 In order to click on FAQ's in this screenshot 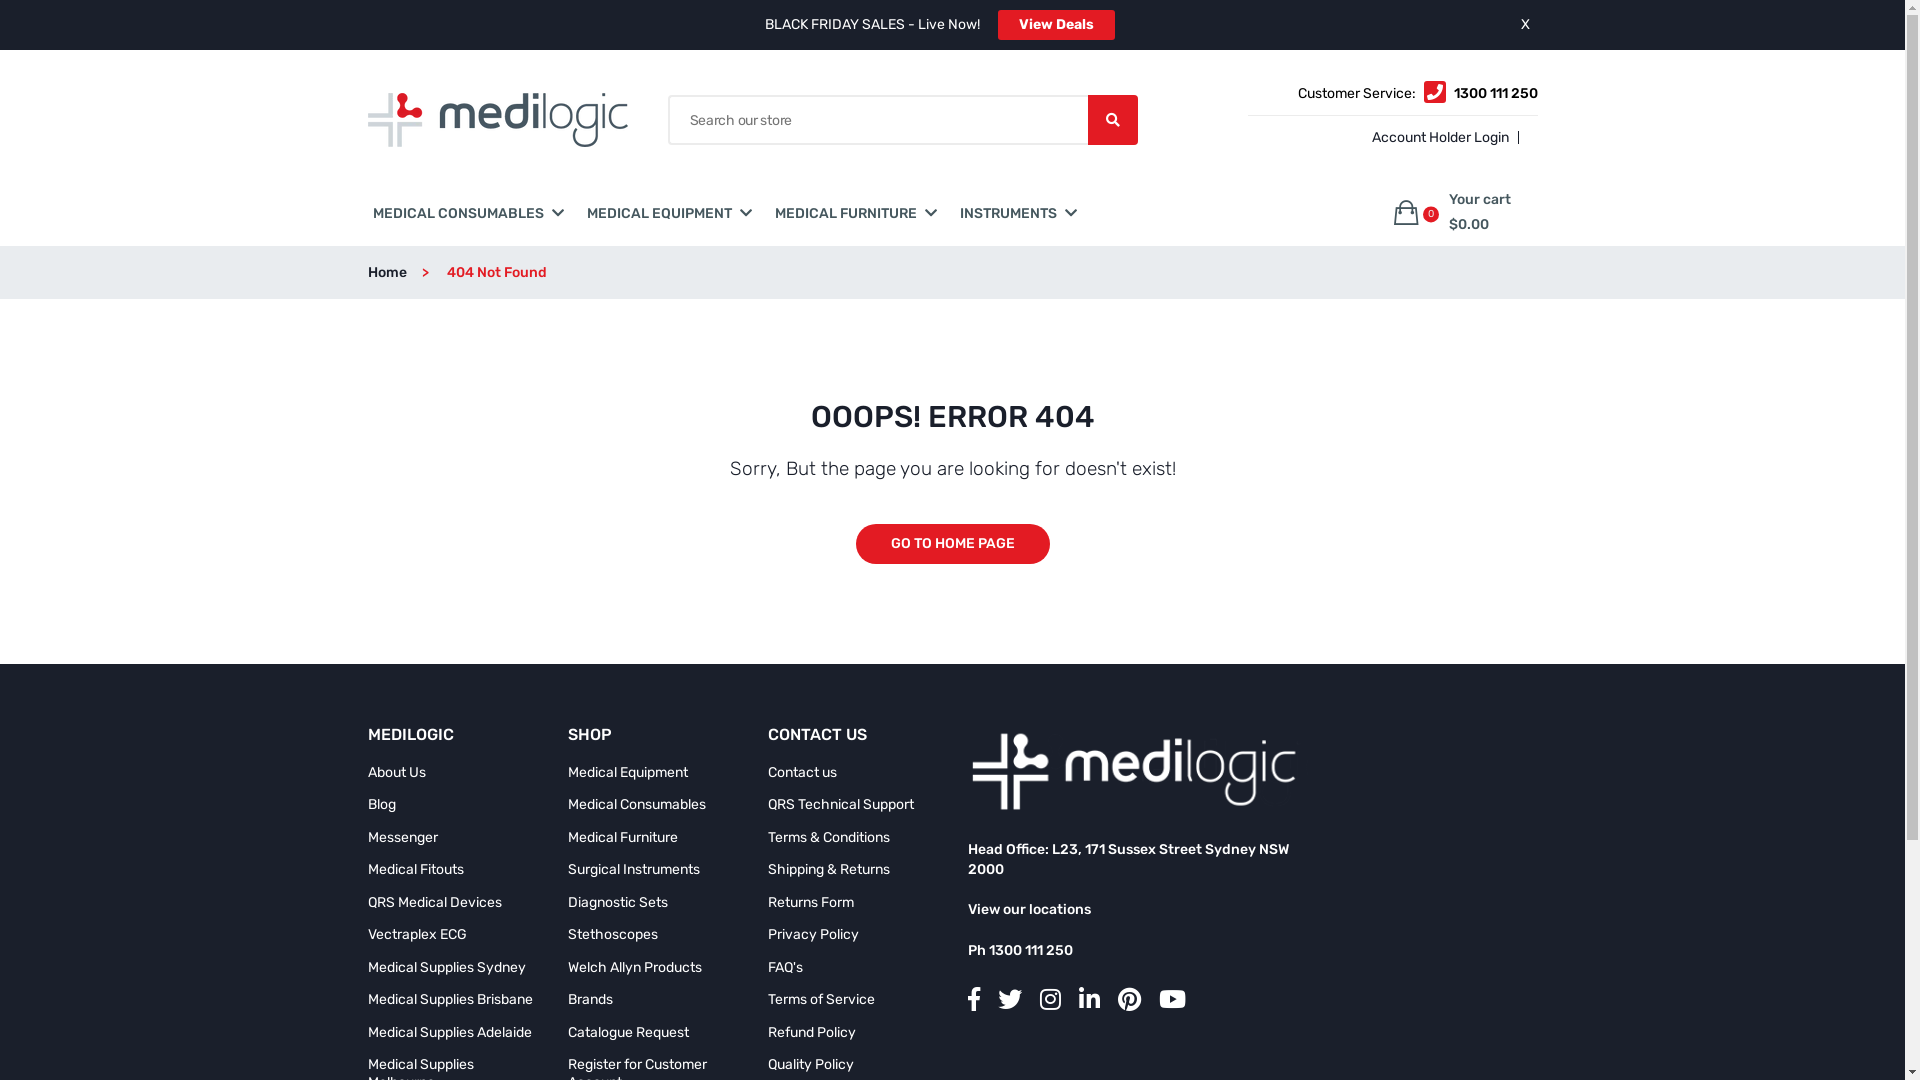, I will do `click(786, 968)`.